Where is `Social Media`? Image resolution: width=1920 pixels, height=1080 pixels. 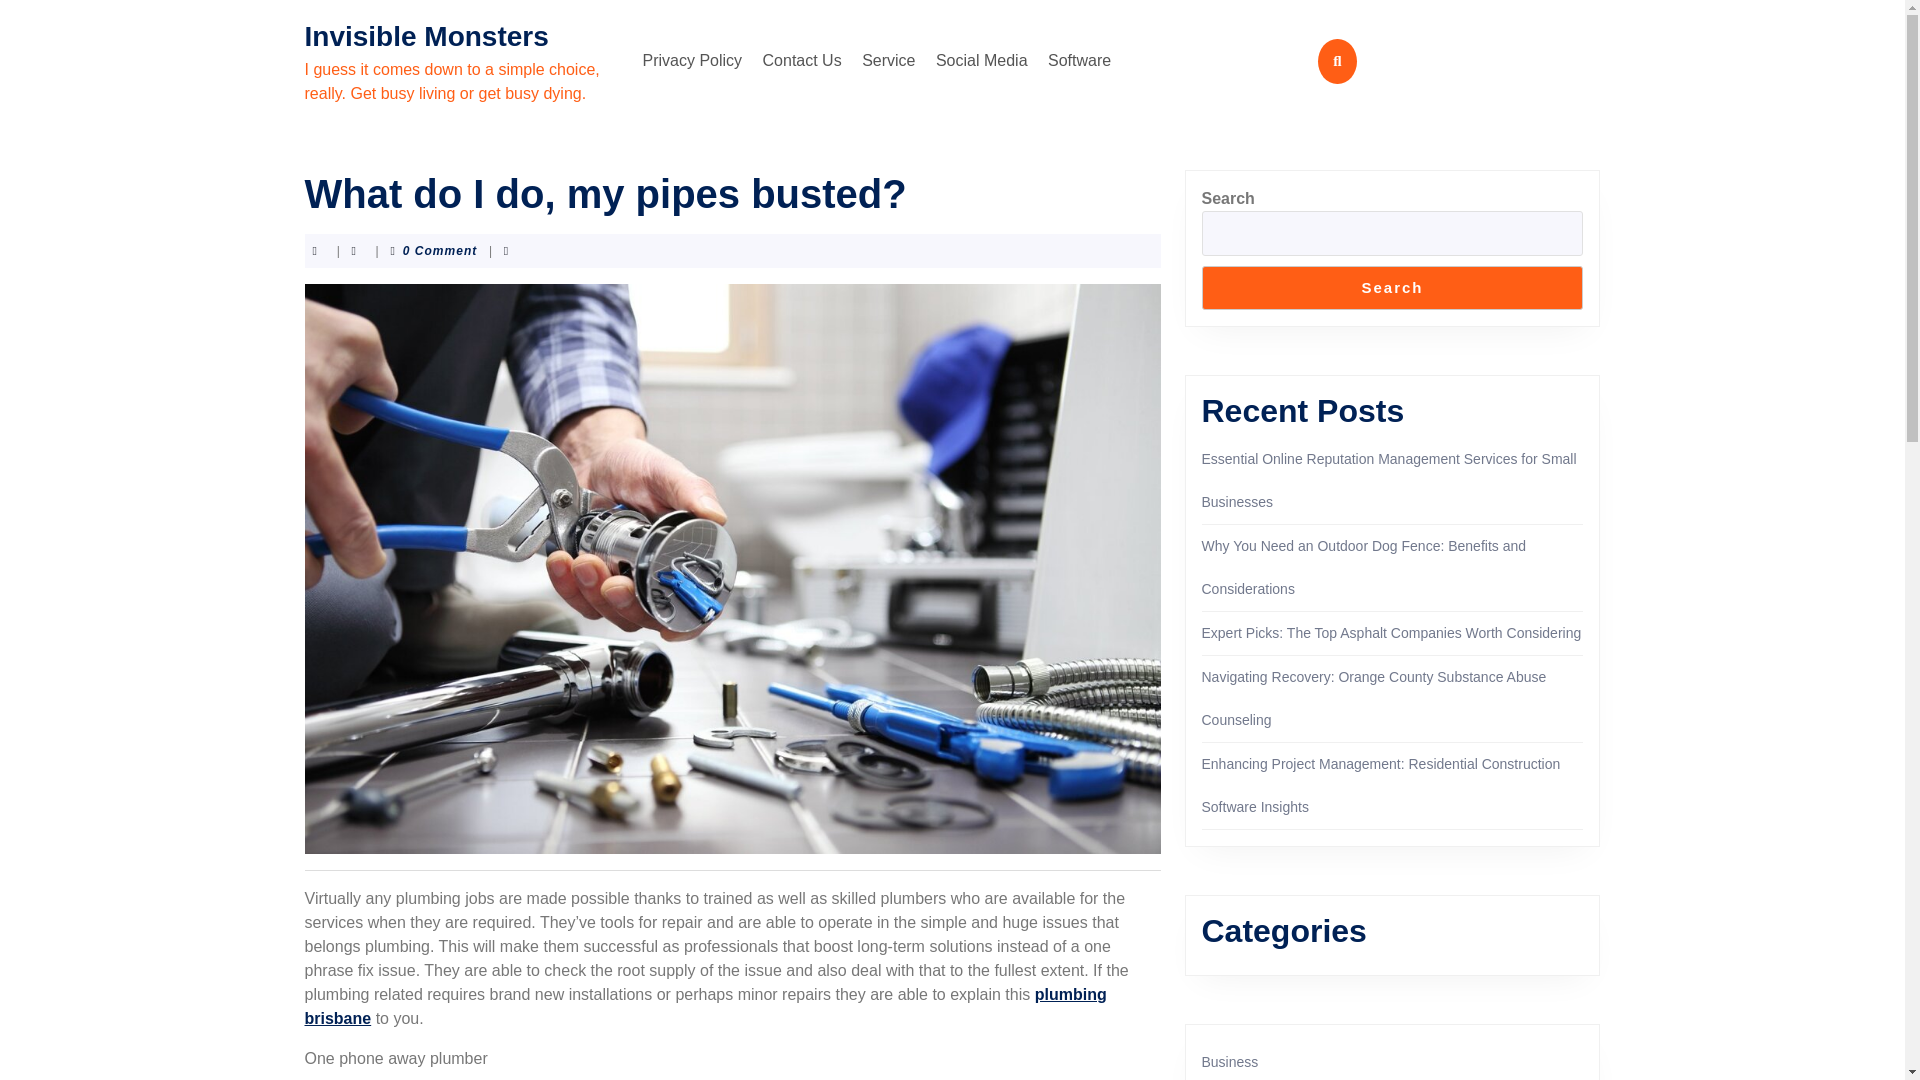
Social Media is located at coordinates (982, 61).